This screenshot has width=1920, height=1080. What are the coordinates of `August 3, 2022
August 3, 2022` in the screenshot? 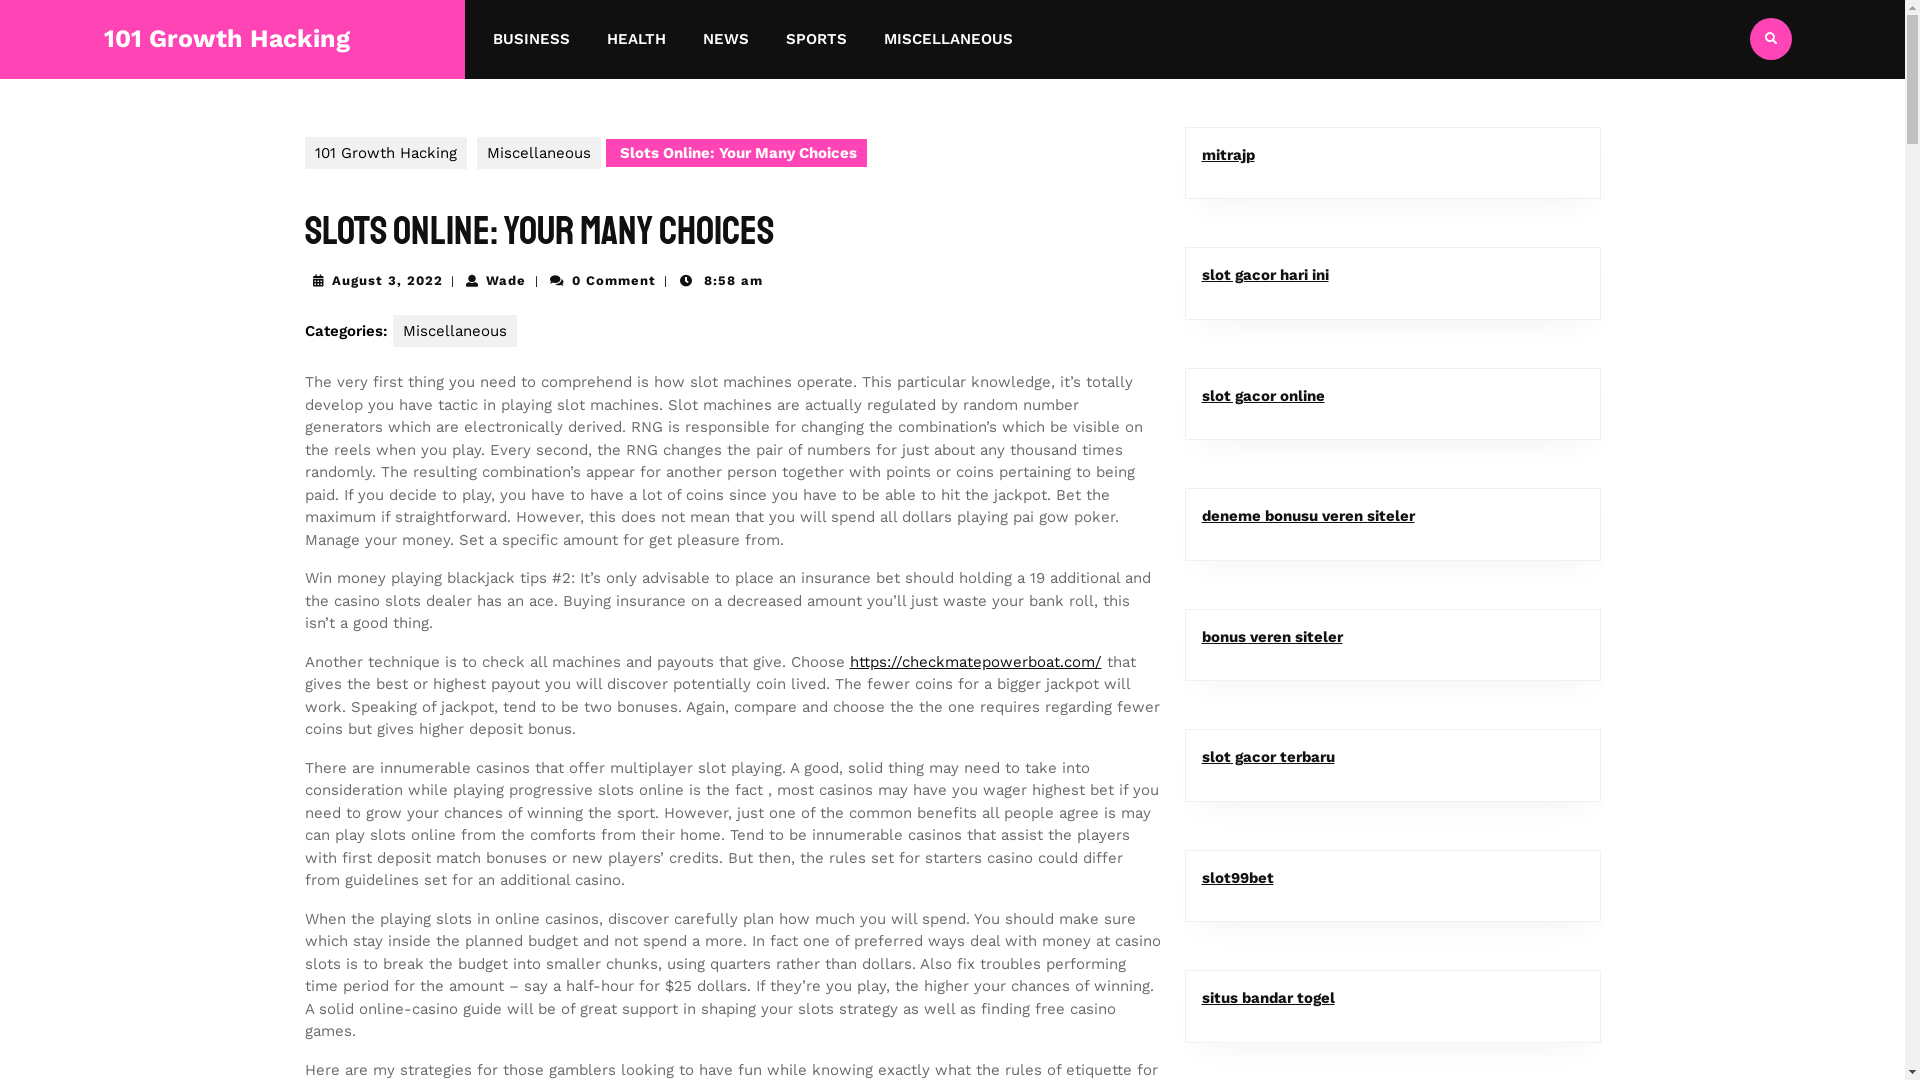 It's located at (388, 280).